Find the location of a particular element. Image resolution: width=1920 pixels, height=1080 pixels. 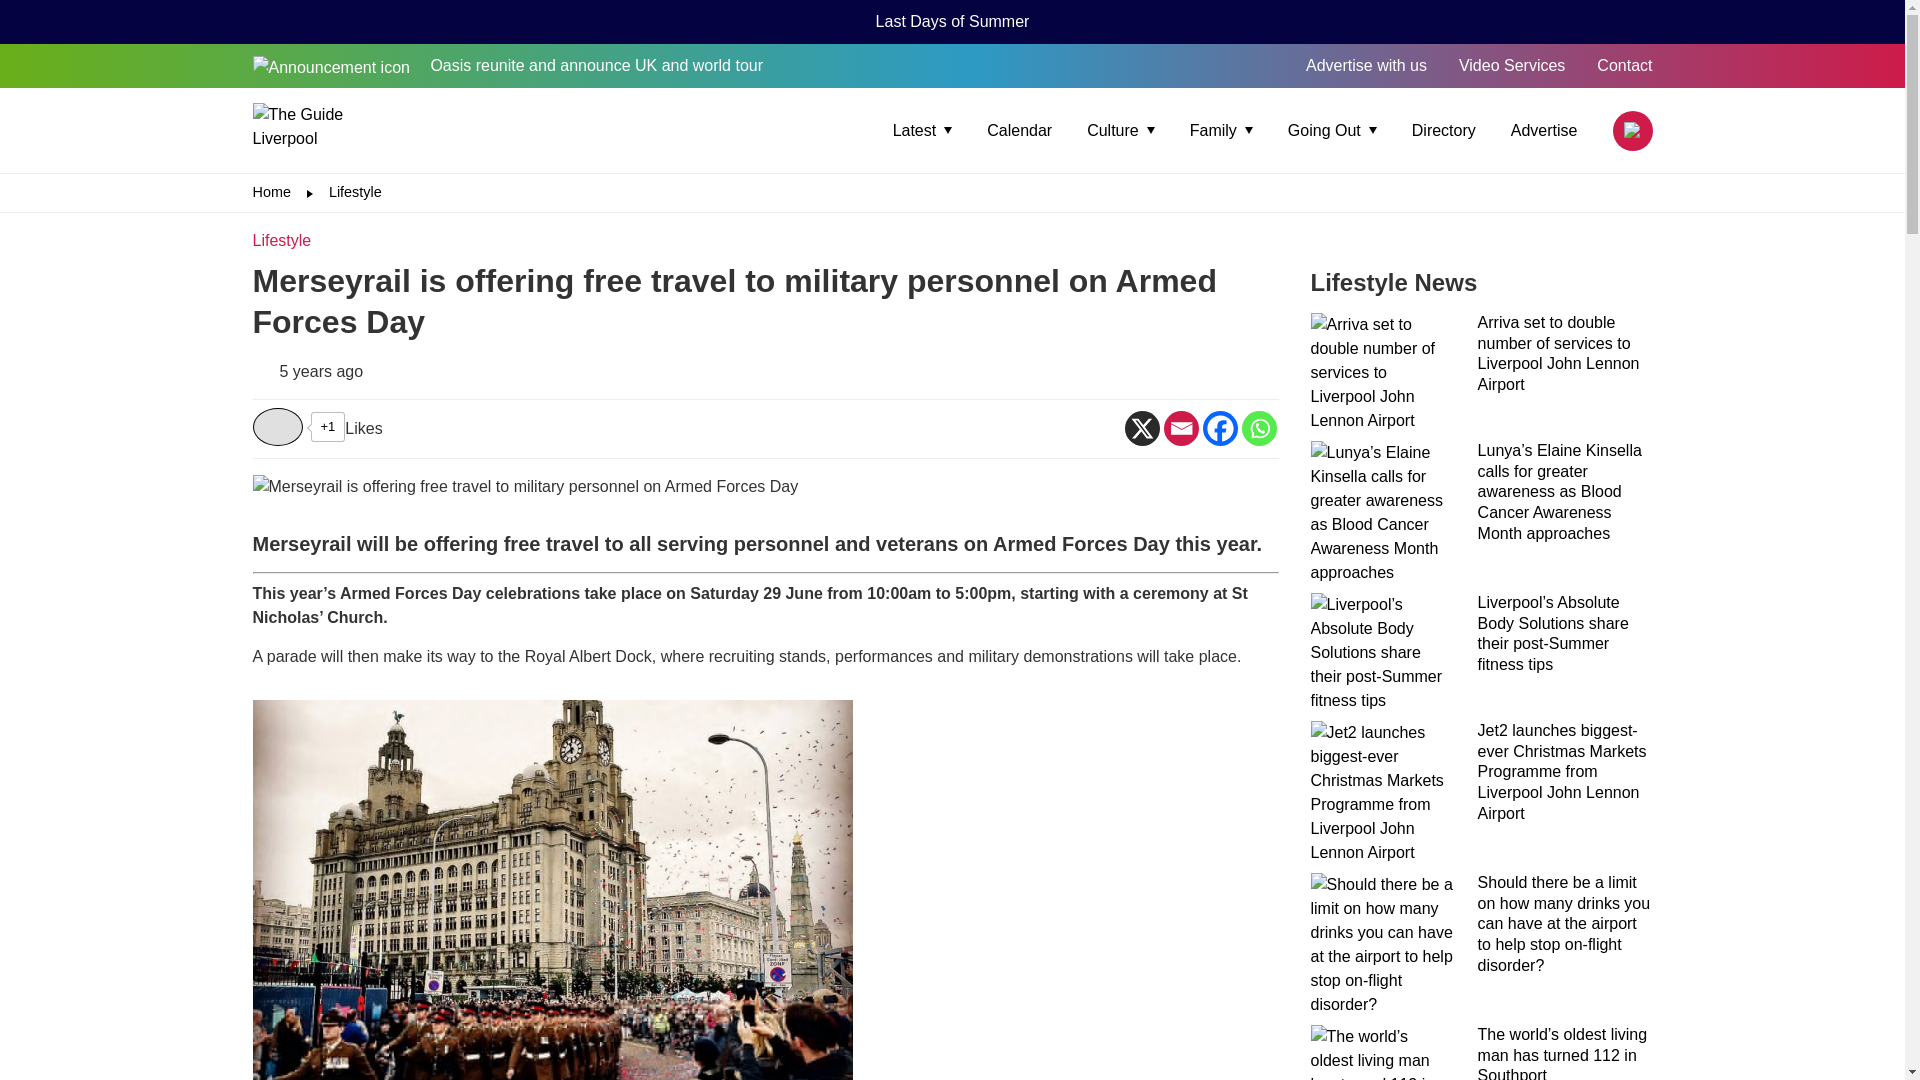

X is located at coordinates (1141, 428).